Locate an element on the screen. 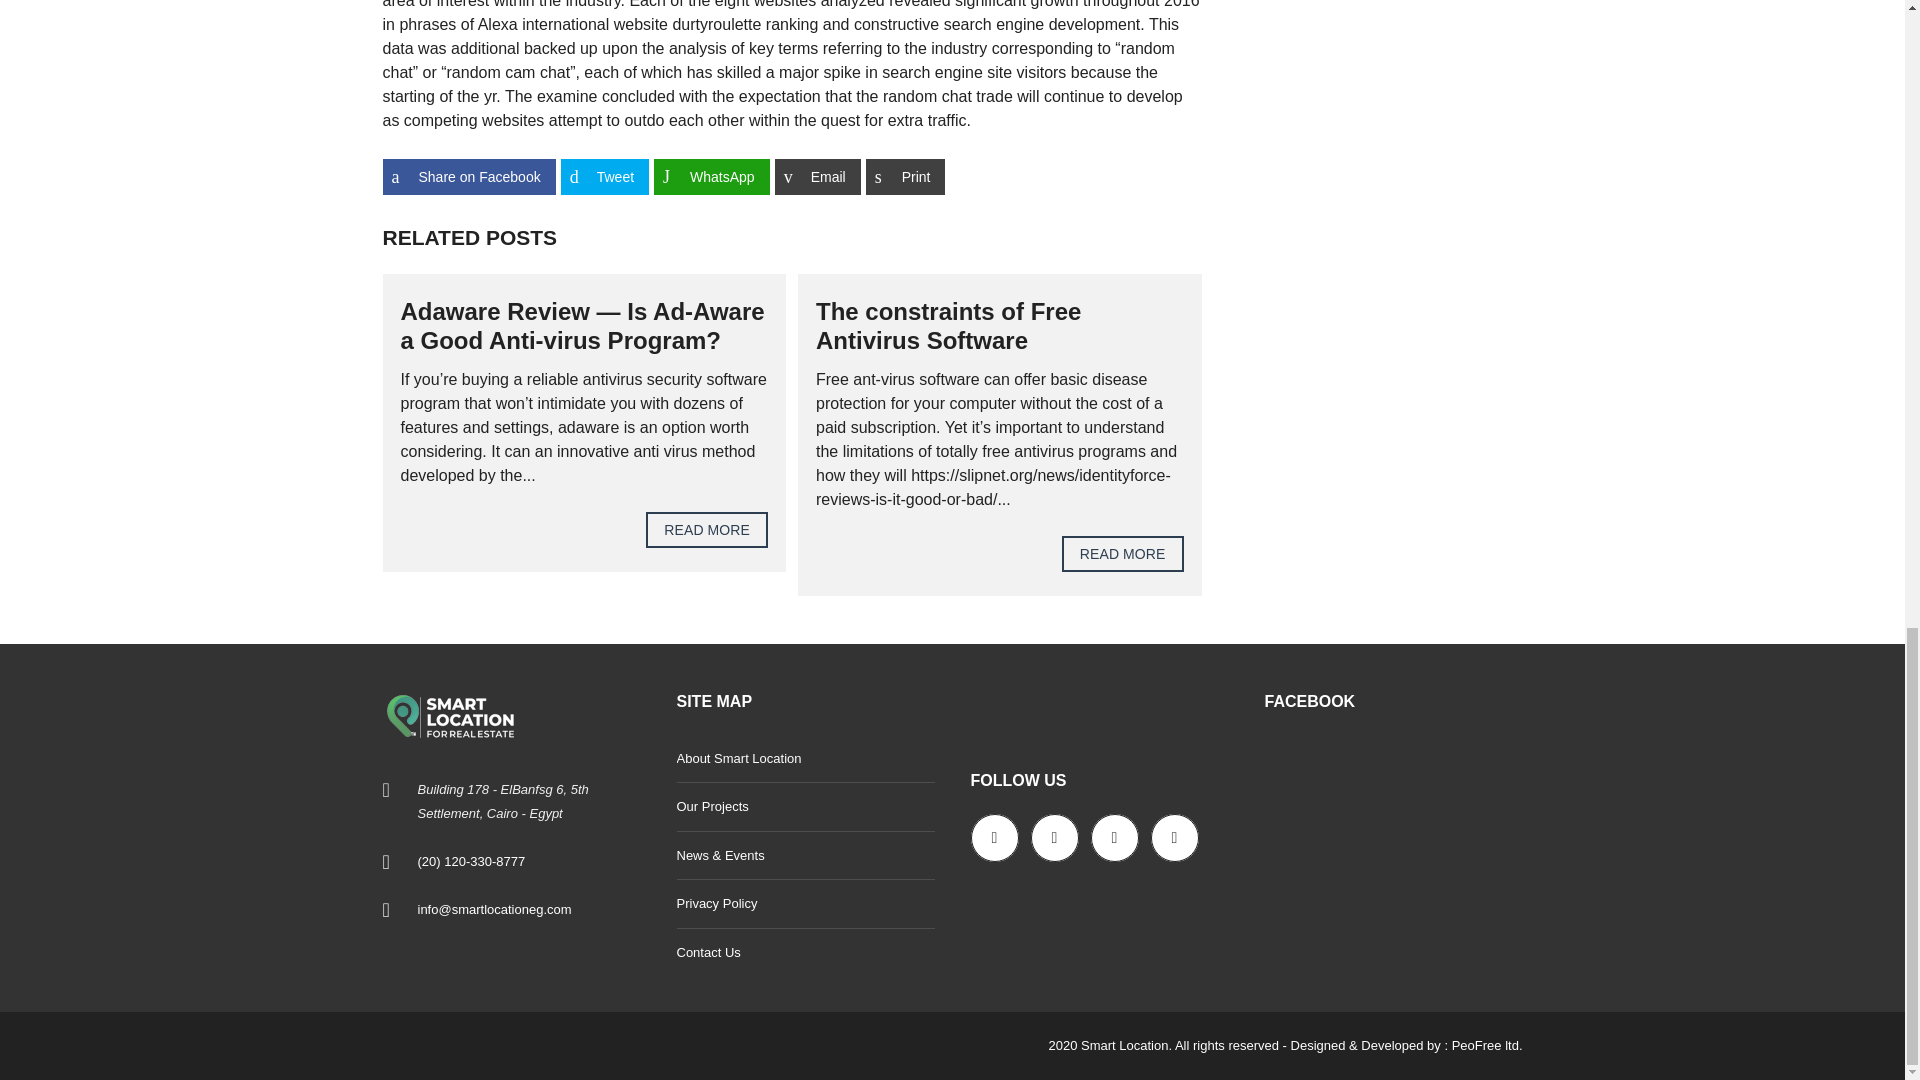 Image resolution: width=1920 pixels, height=1080 pixels. The constraints of Free Antivirus Software is located at coordinates (948, 326).